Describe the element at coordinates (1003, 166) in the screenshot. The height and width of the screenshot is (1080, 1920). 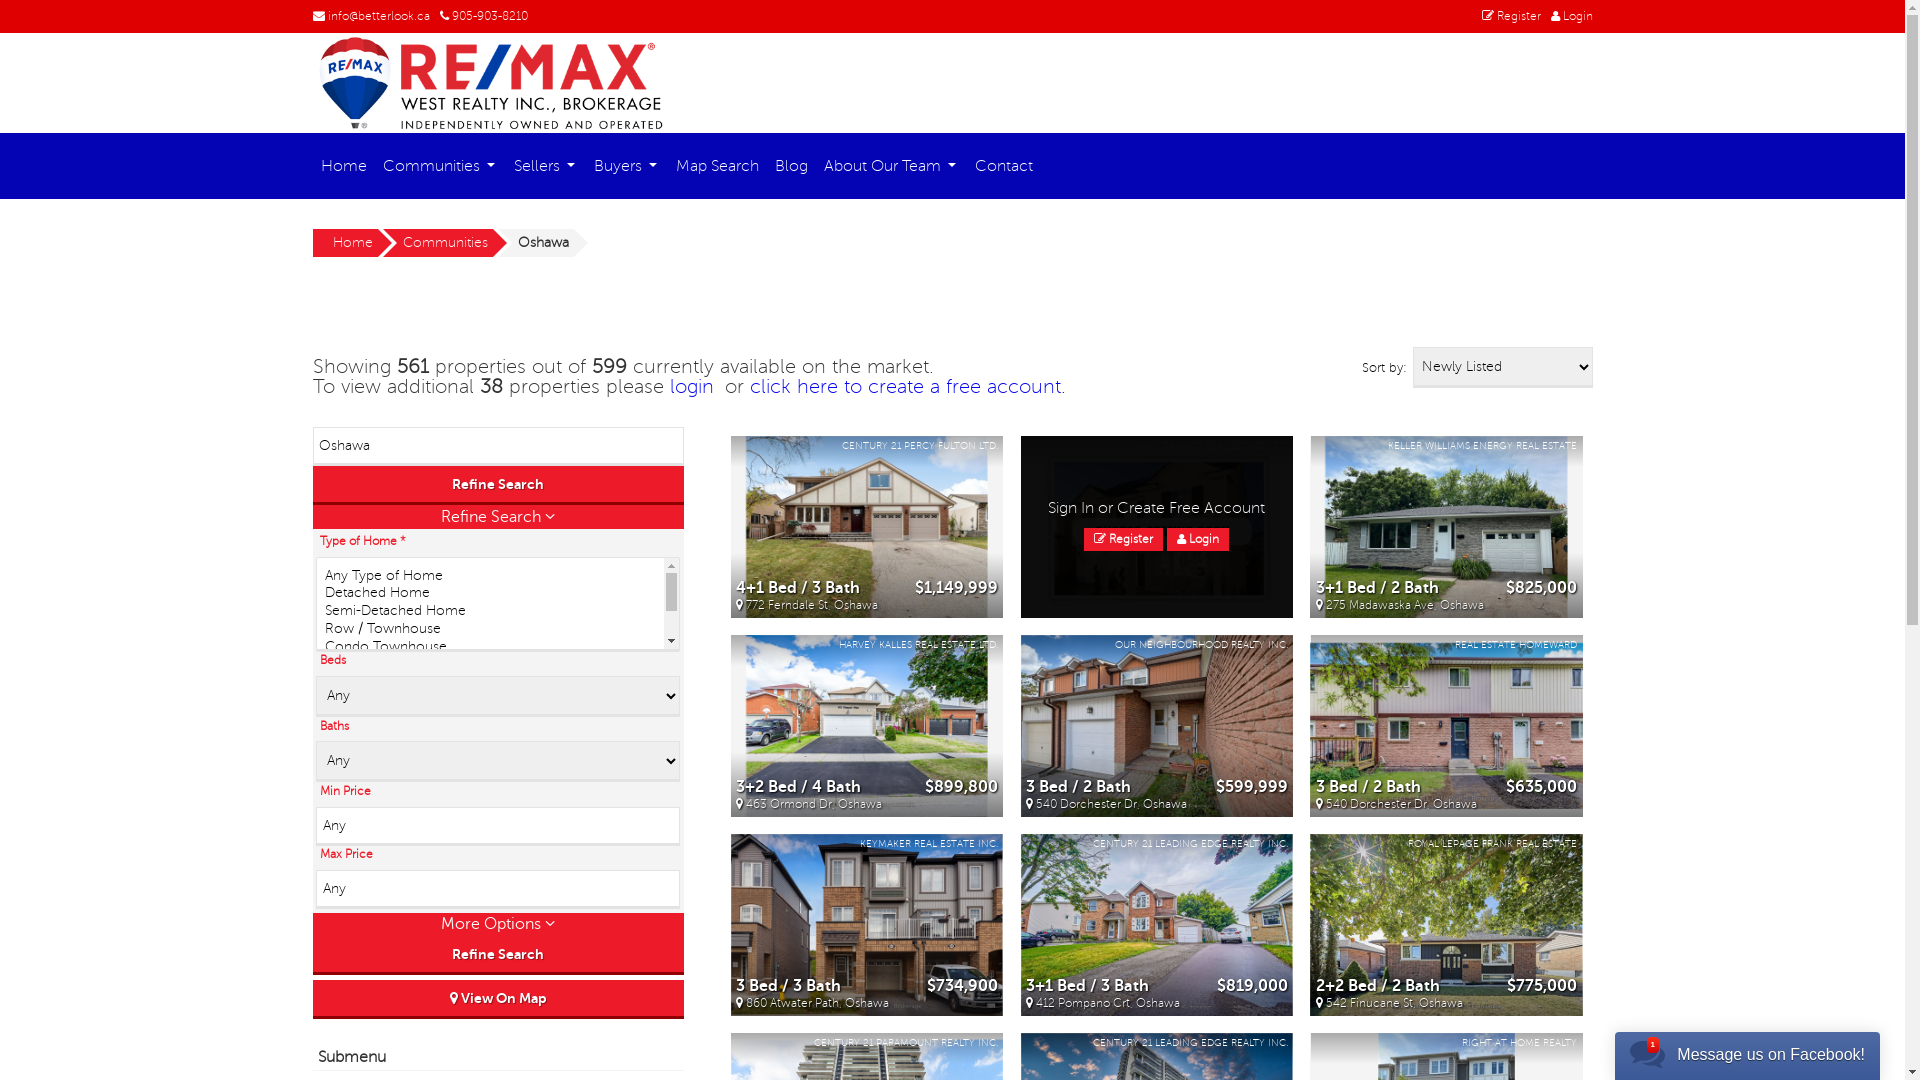
I see `Contact` at that location.